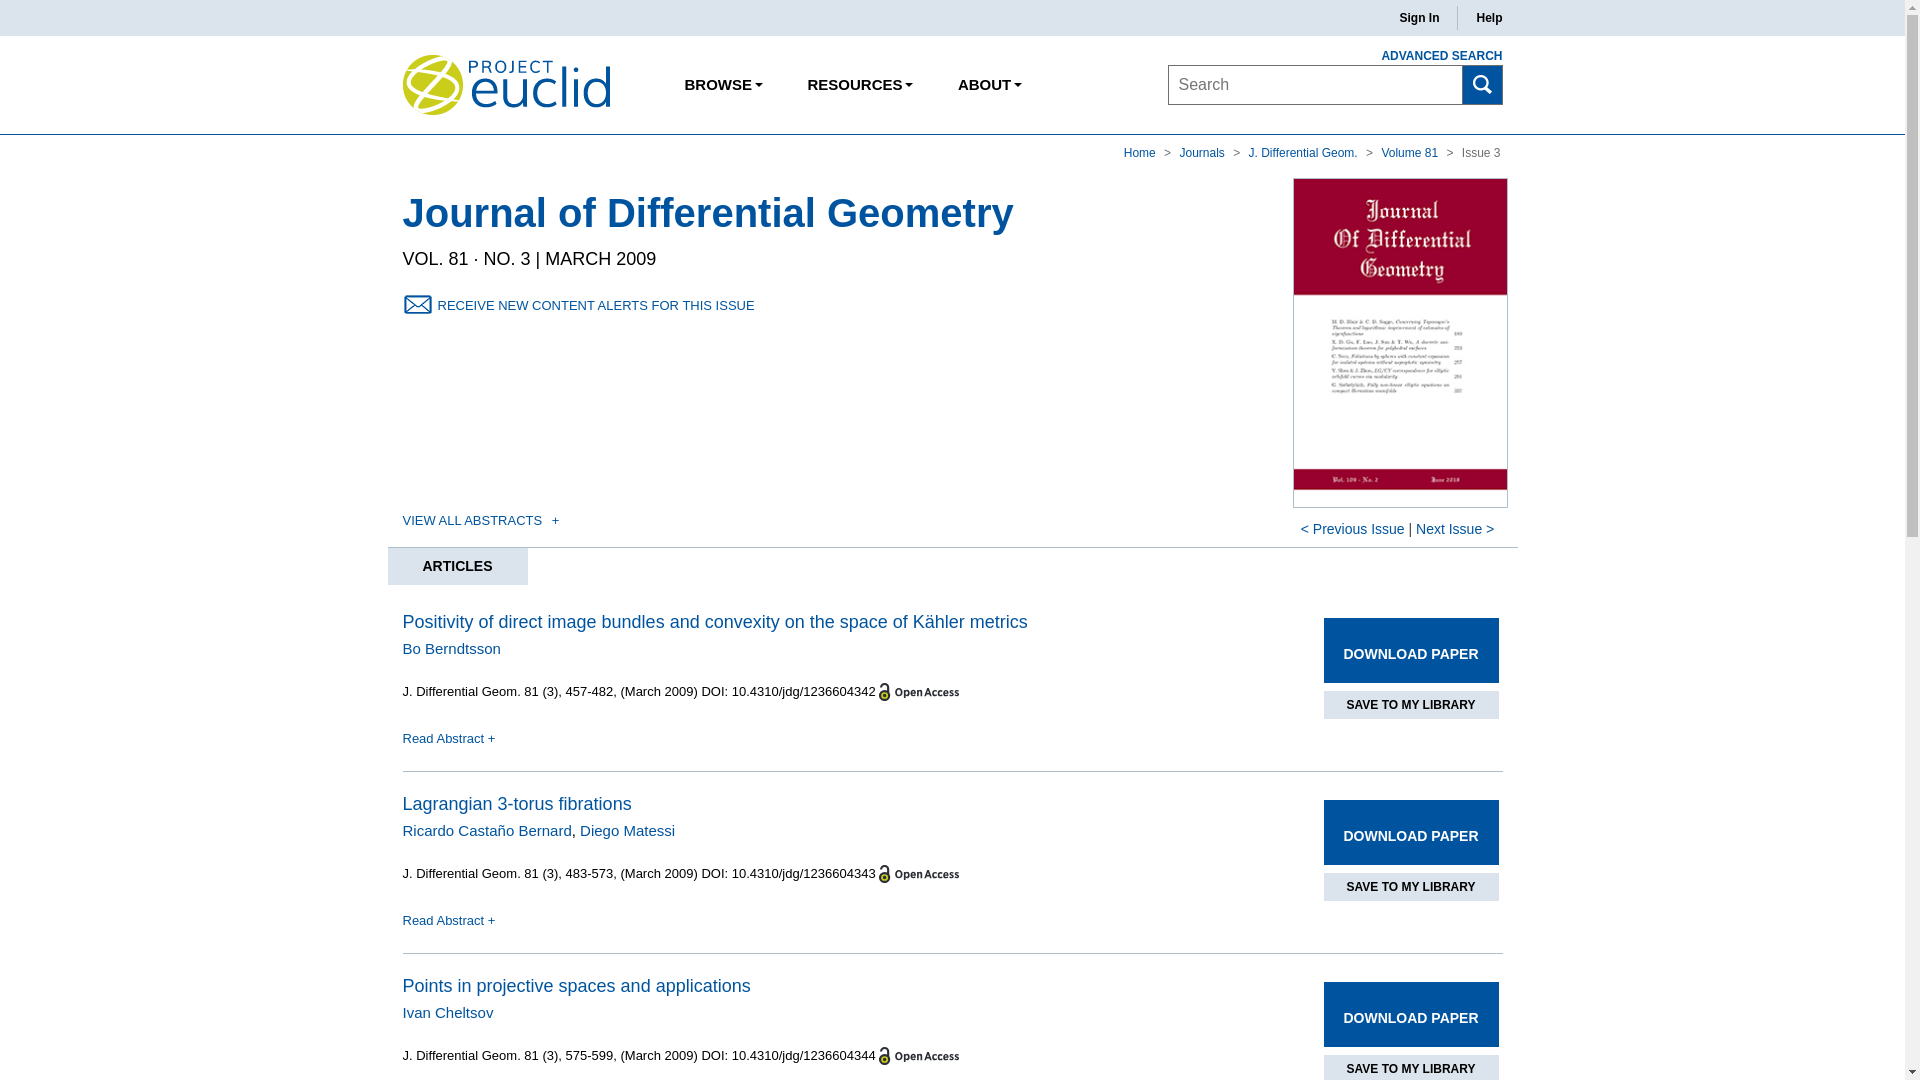  Describe the element at coordinates (989, 85) in the screenshot. I see `ABOUT` at that location.